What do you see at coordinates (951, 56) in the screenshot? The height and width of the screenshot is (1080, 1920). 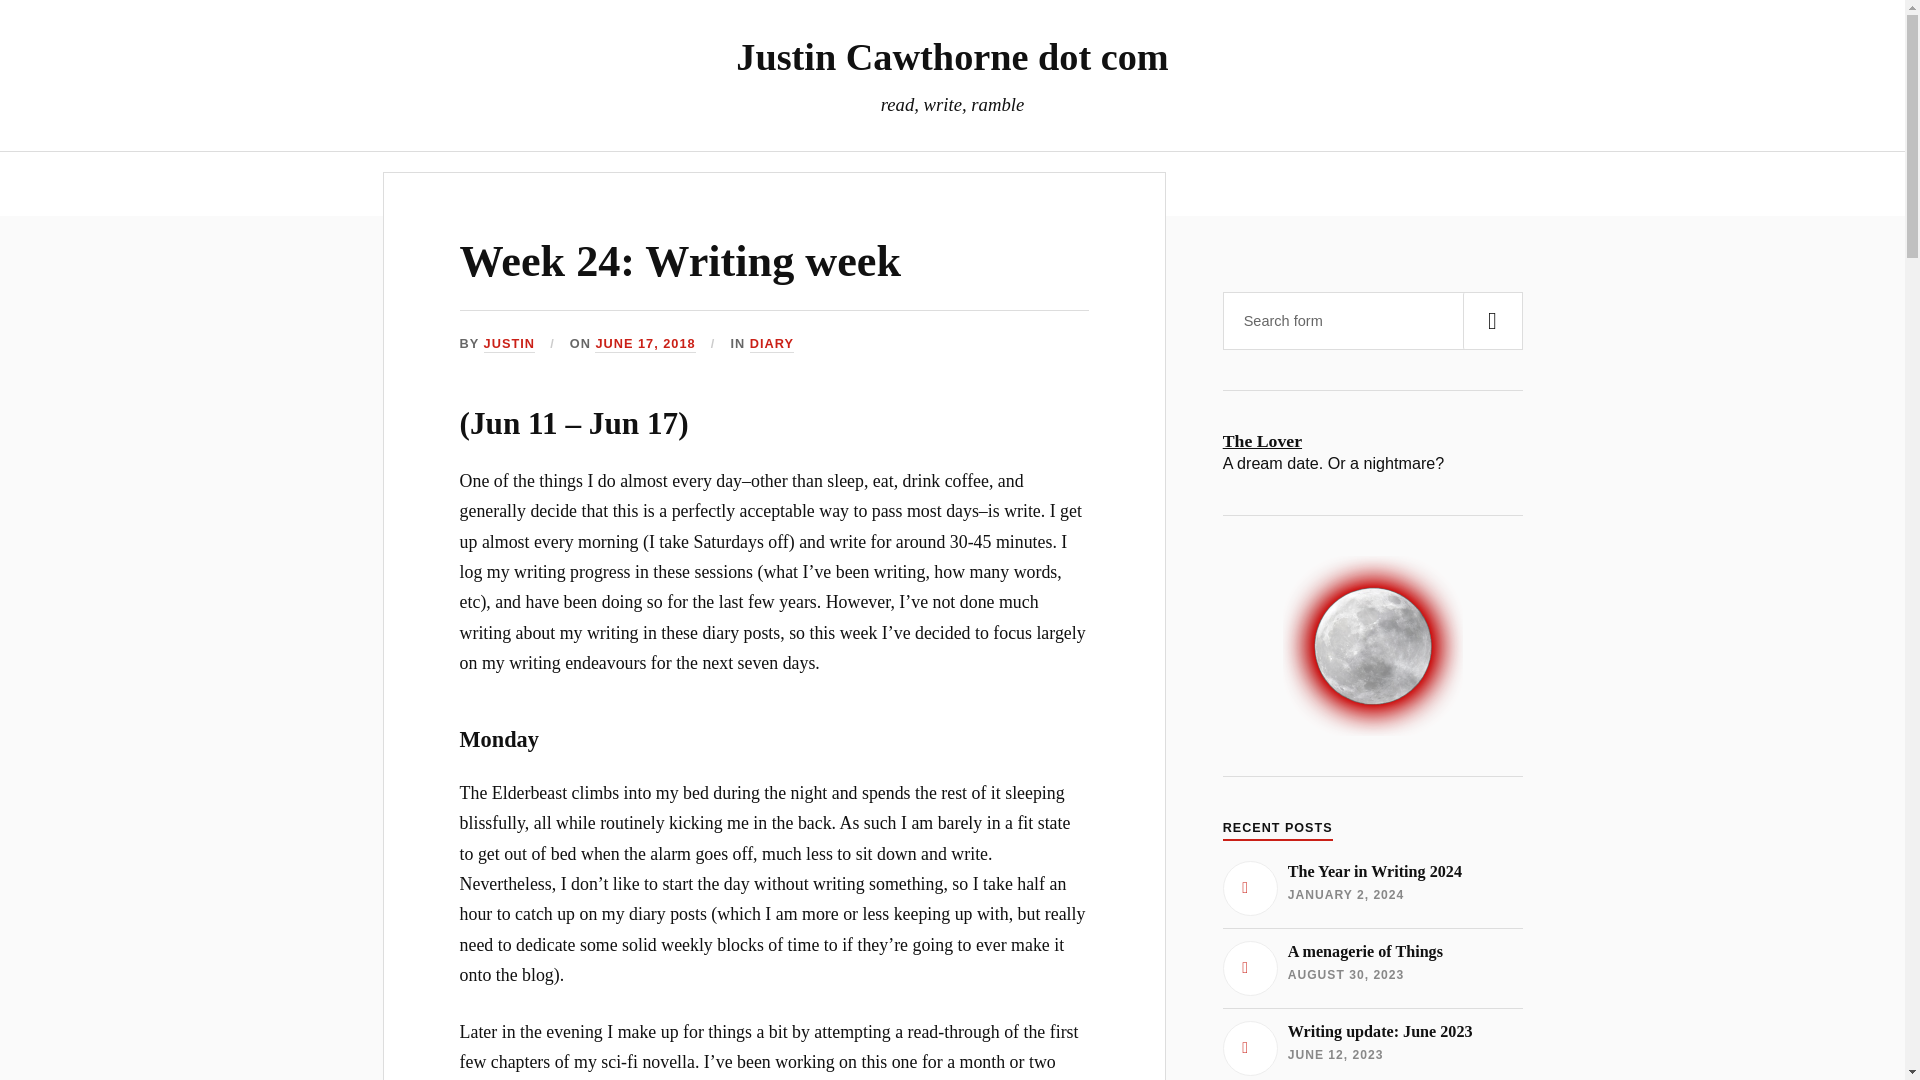 I see `Justin Cawthorne dot com` at bounding box center [951, 56].